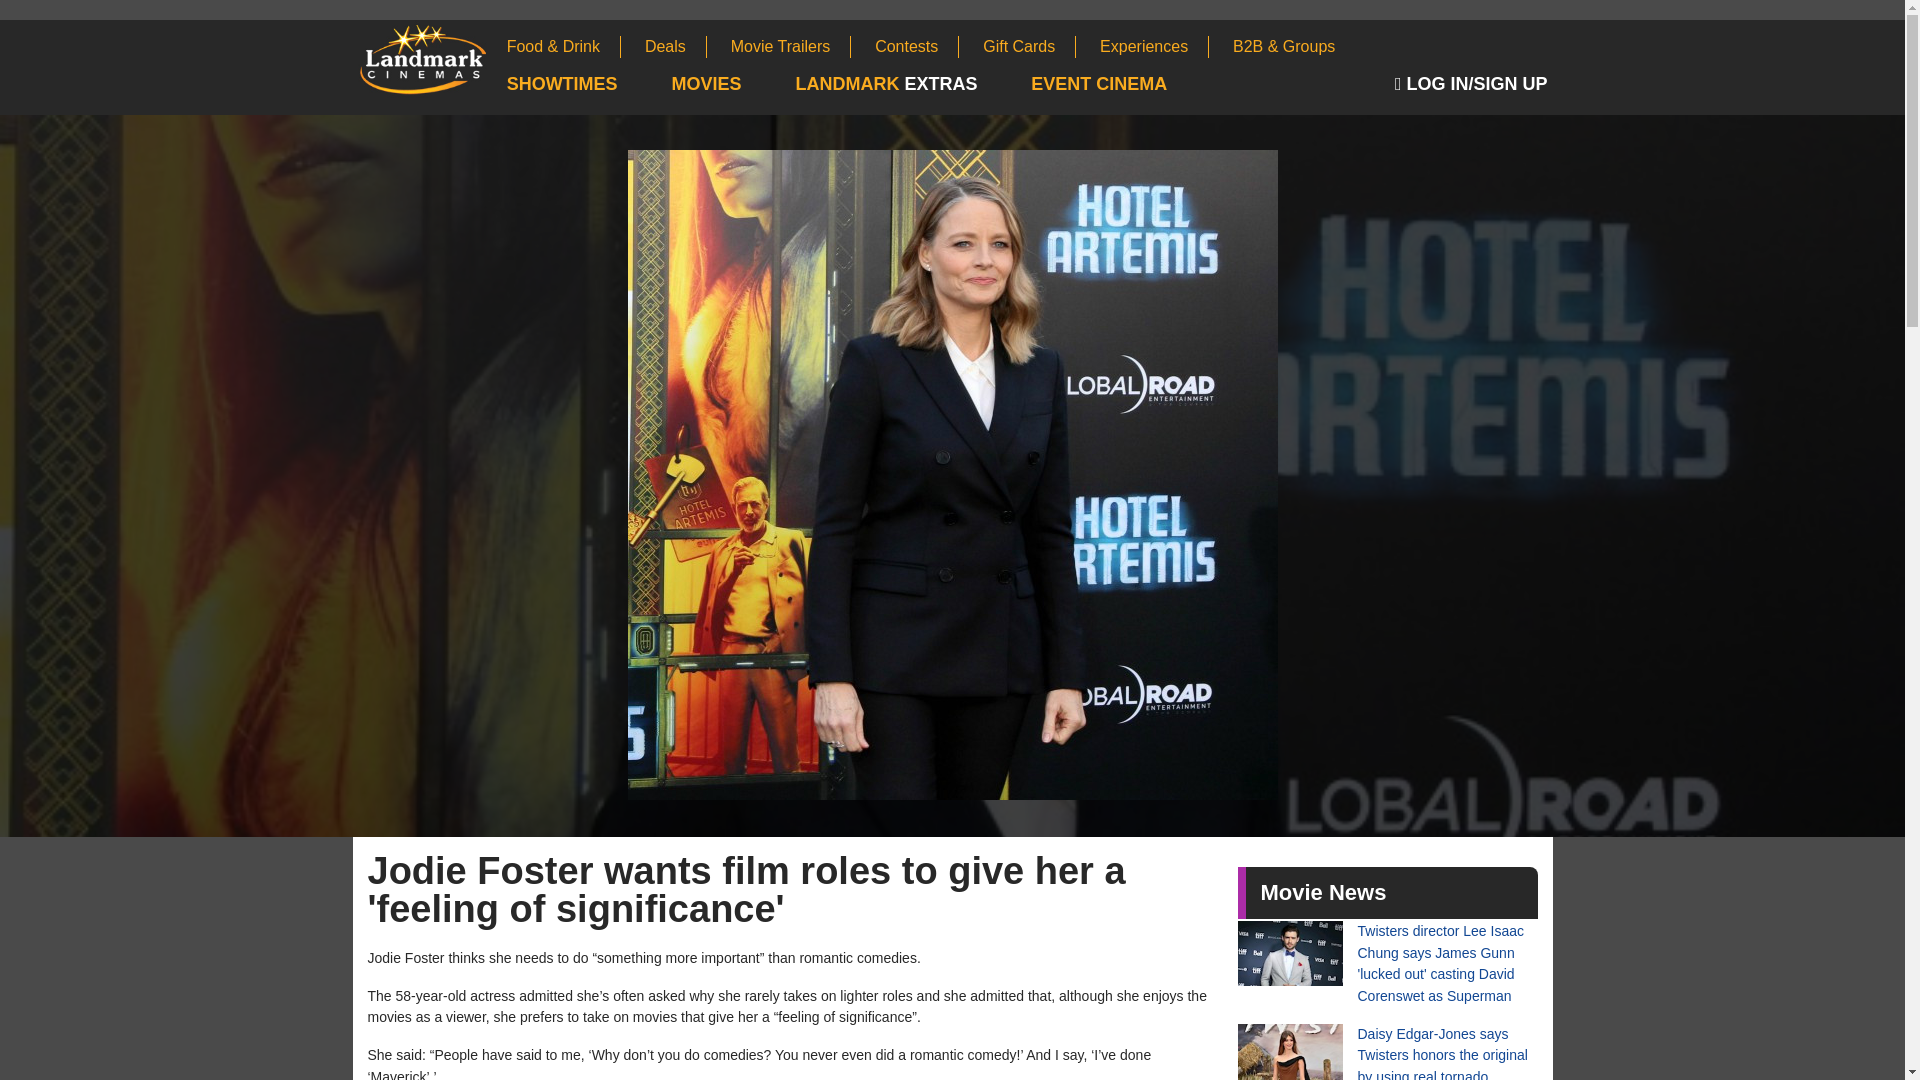  I want to click on Movie Experiences and PLF, so click(1154, 46).